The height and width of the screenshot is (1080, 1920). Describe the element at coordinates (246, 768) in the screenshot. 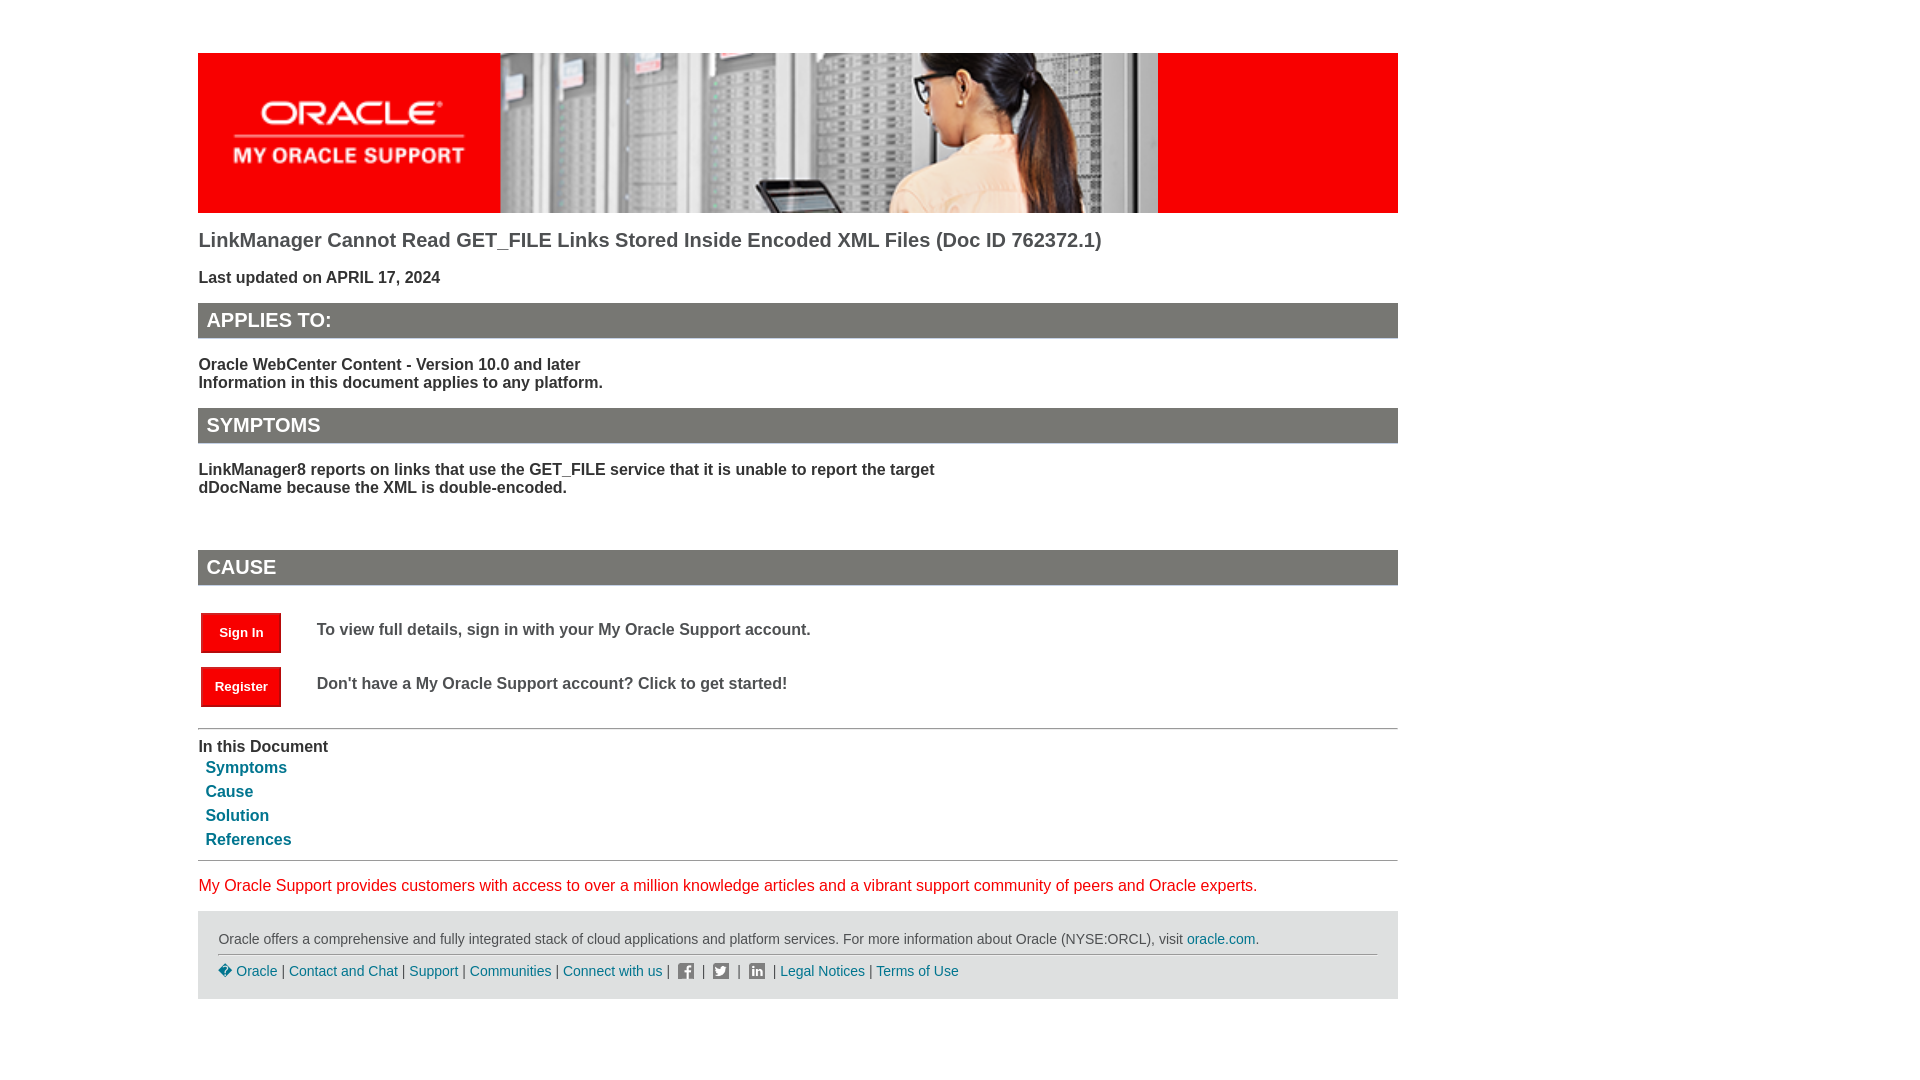

I see `Symptoms` at that location.